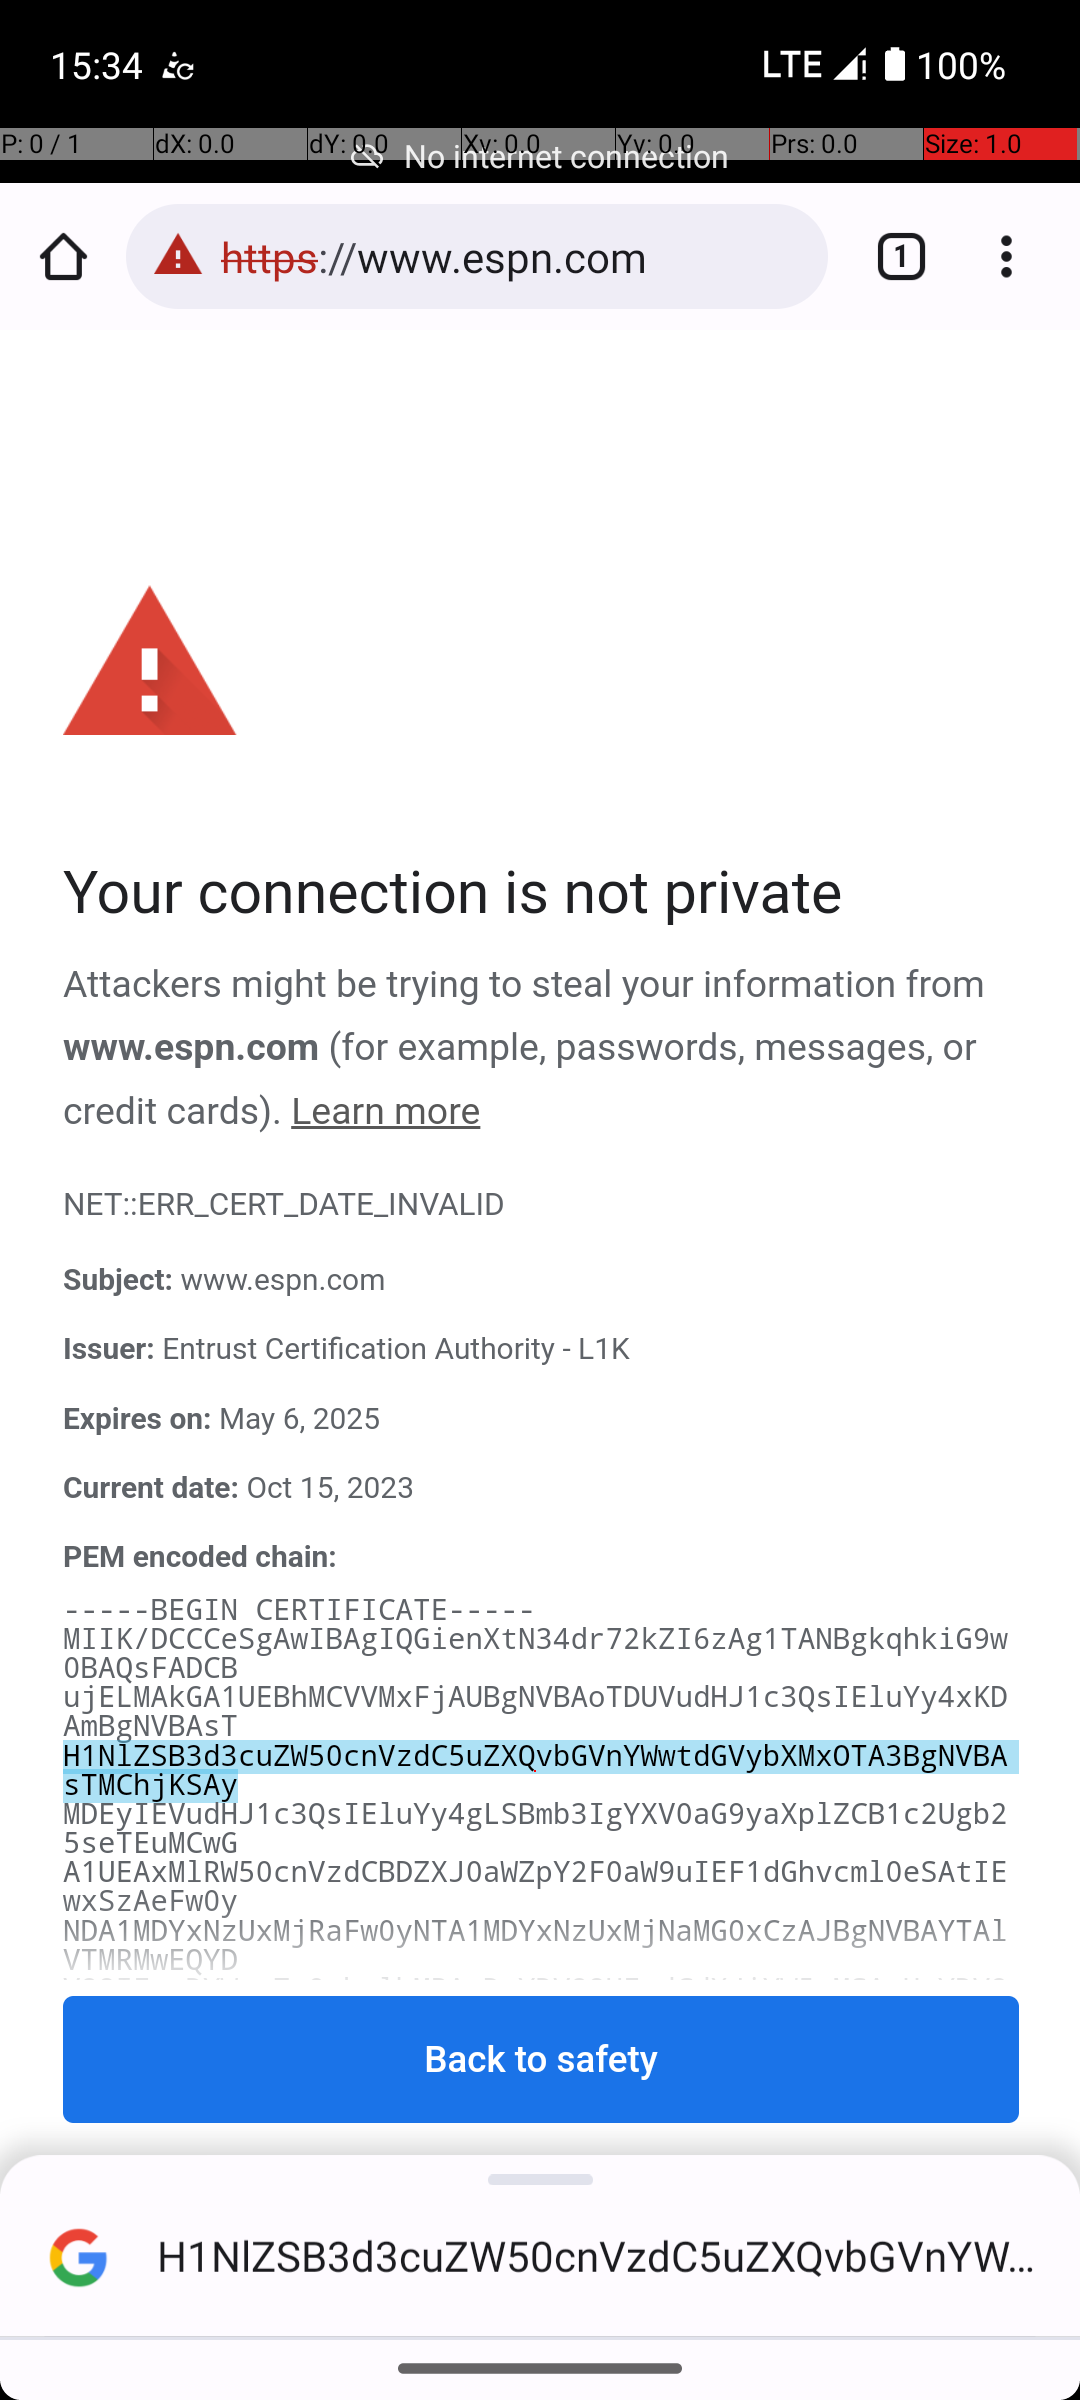 Image resolution: width=1080 pixels, height=2400 pixels. Describe the element at coordinates (536, 2330) in the screenshot. I see `GK8KjTiZw+Zq/lr0SSjTncYRK5vcJRubXf/tw2XakVDTuDFCMLdVNEvcWdBbam9M` at that location.